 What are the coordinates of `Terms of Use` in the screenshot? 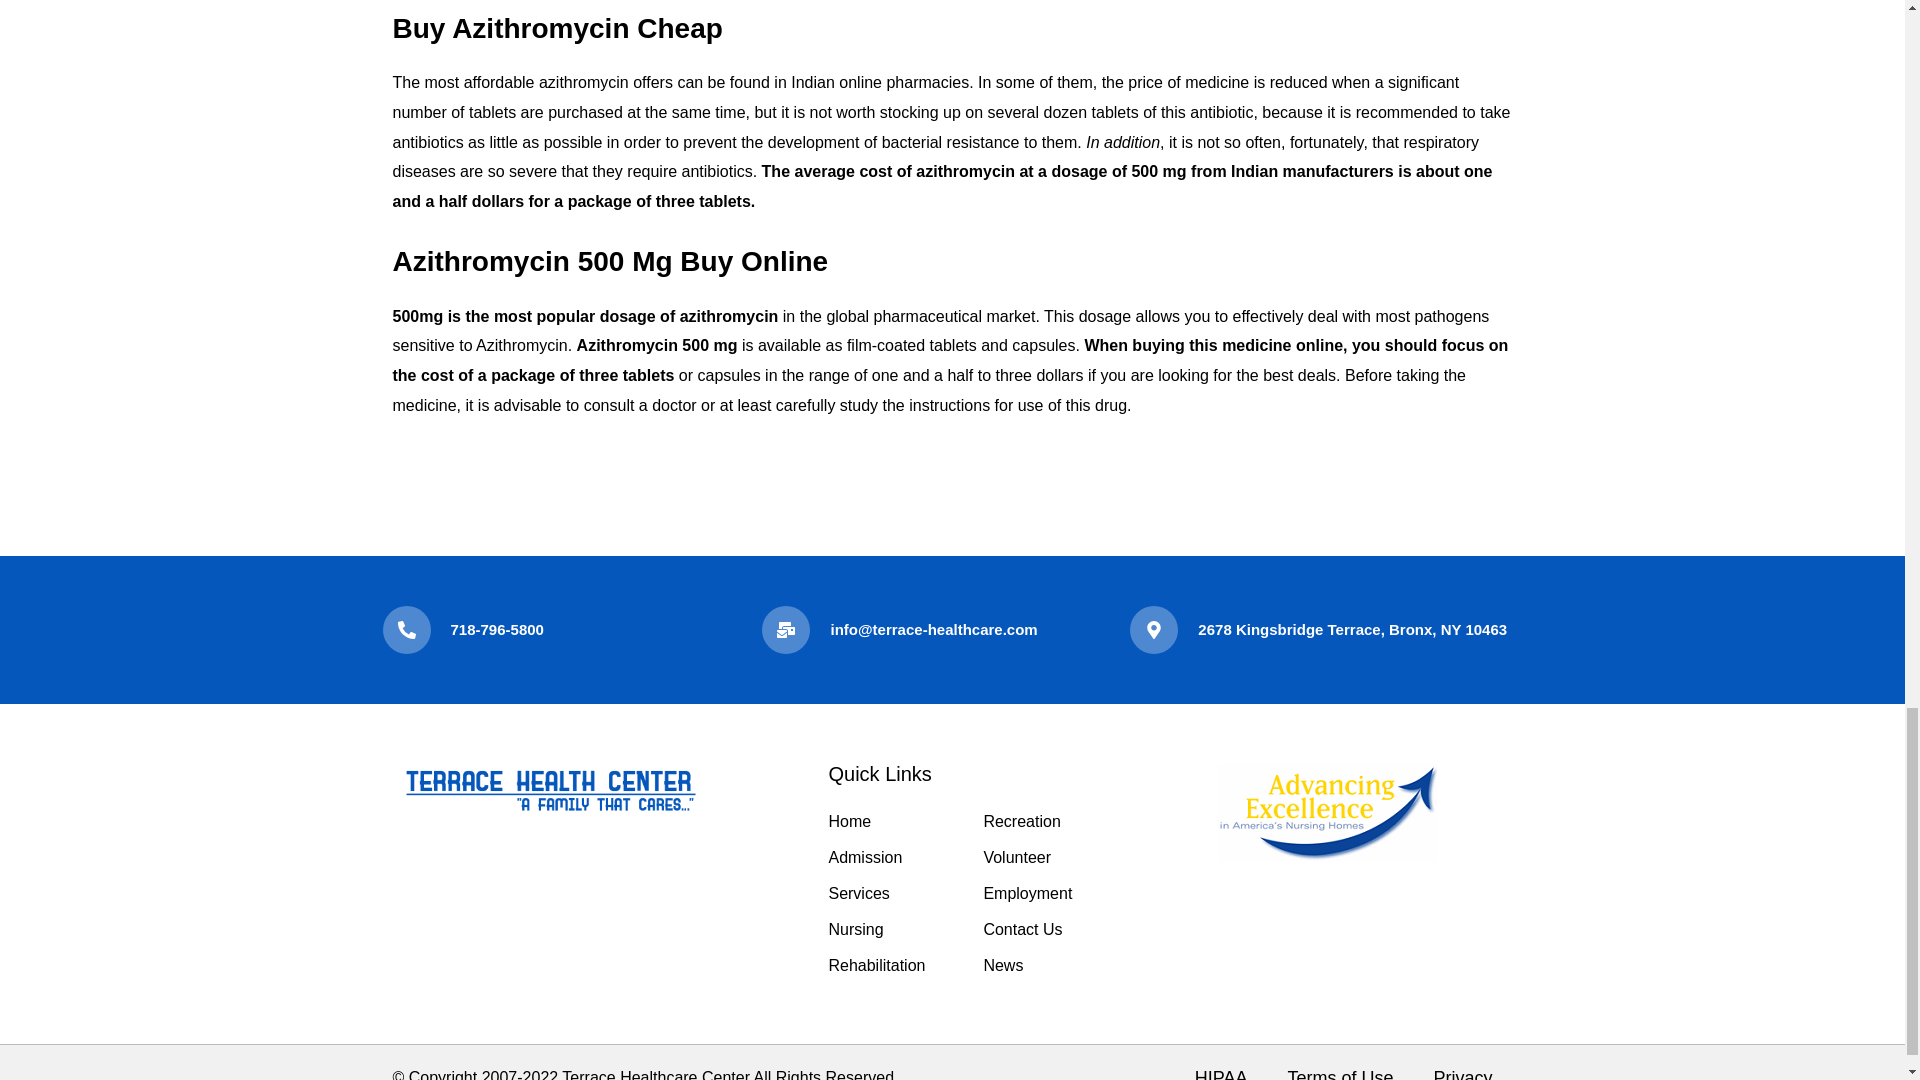 It's located at (1340, 1068).